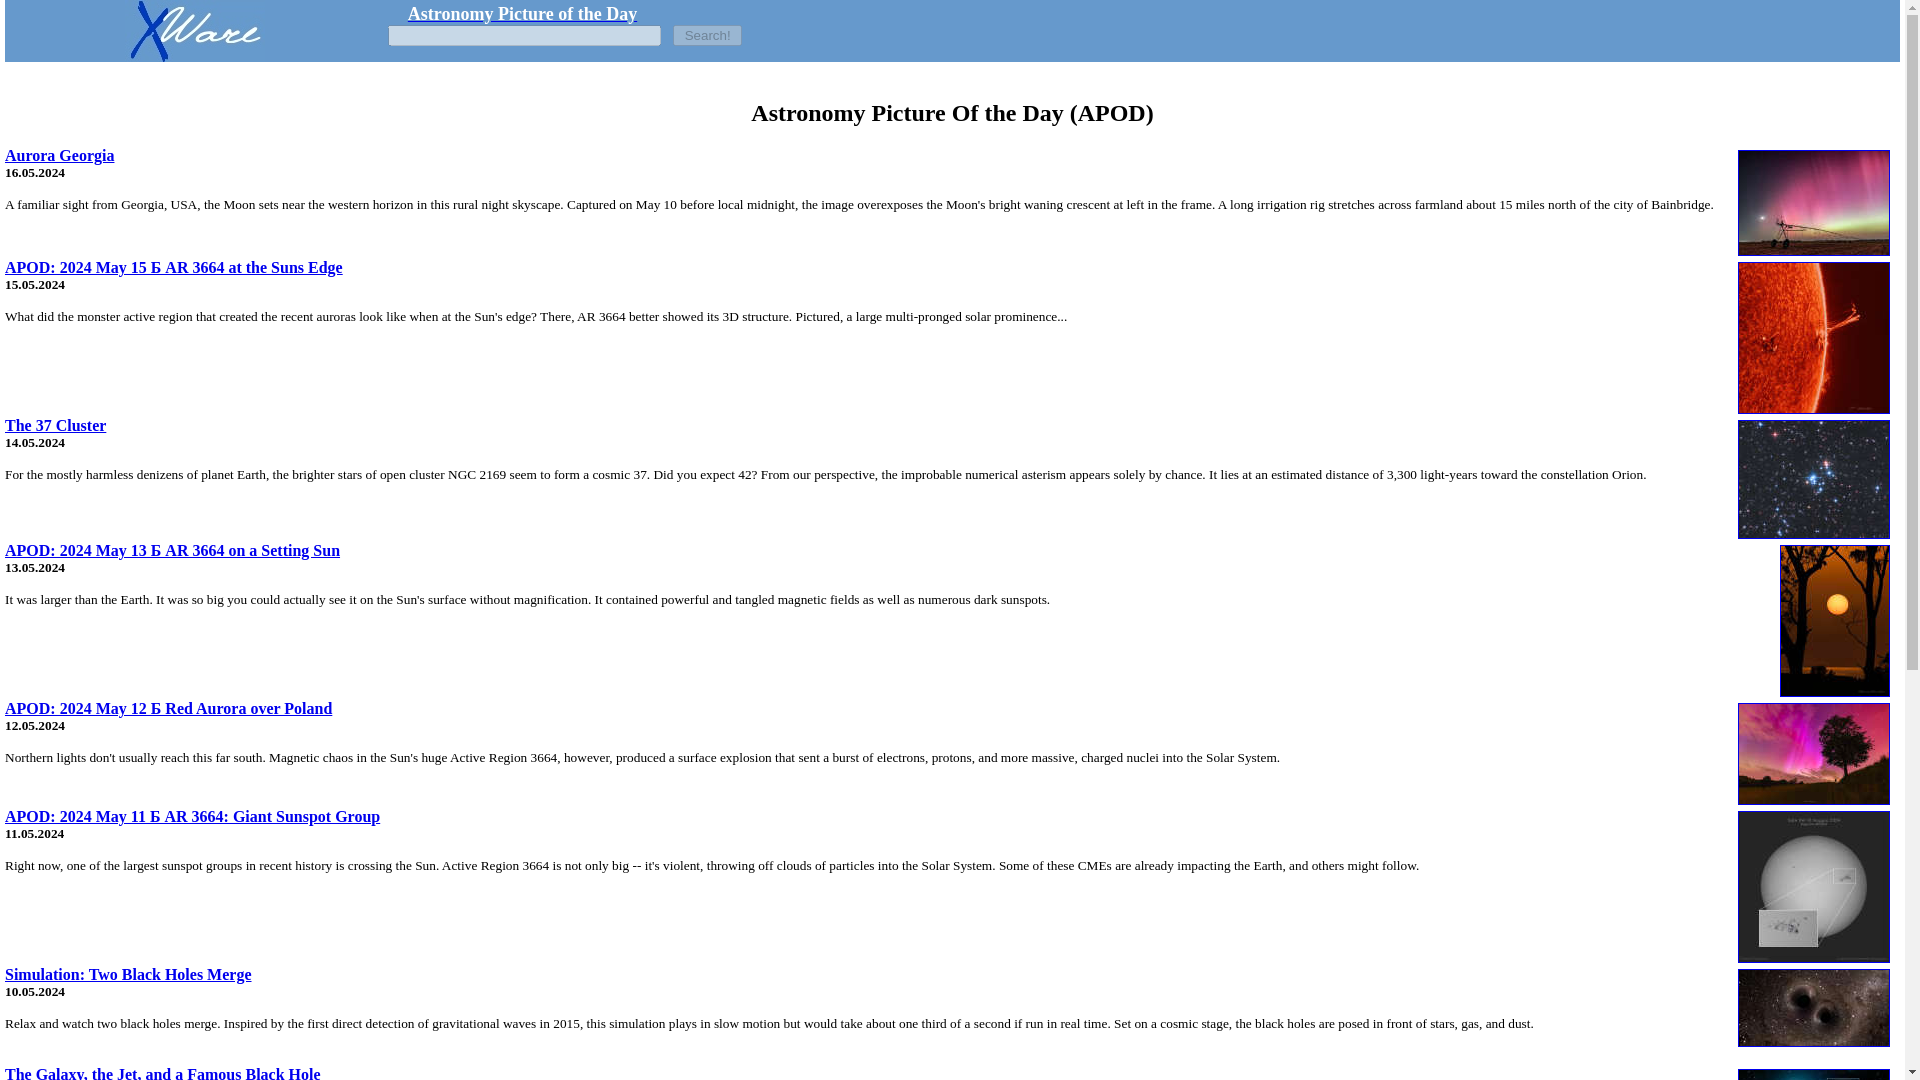  What do you see at coordinates (59, 155) in the screenshot?
I see `Aurora Georgia` at bounding box center [59, 155].